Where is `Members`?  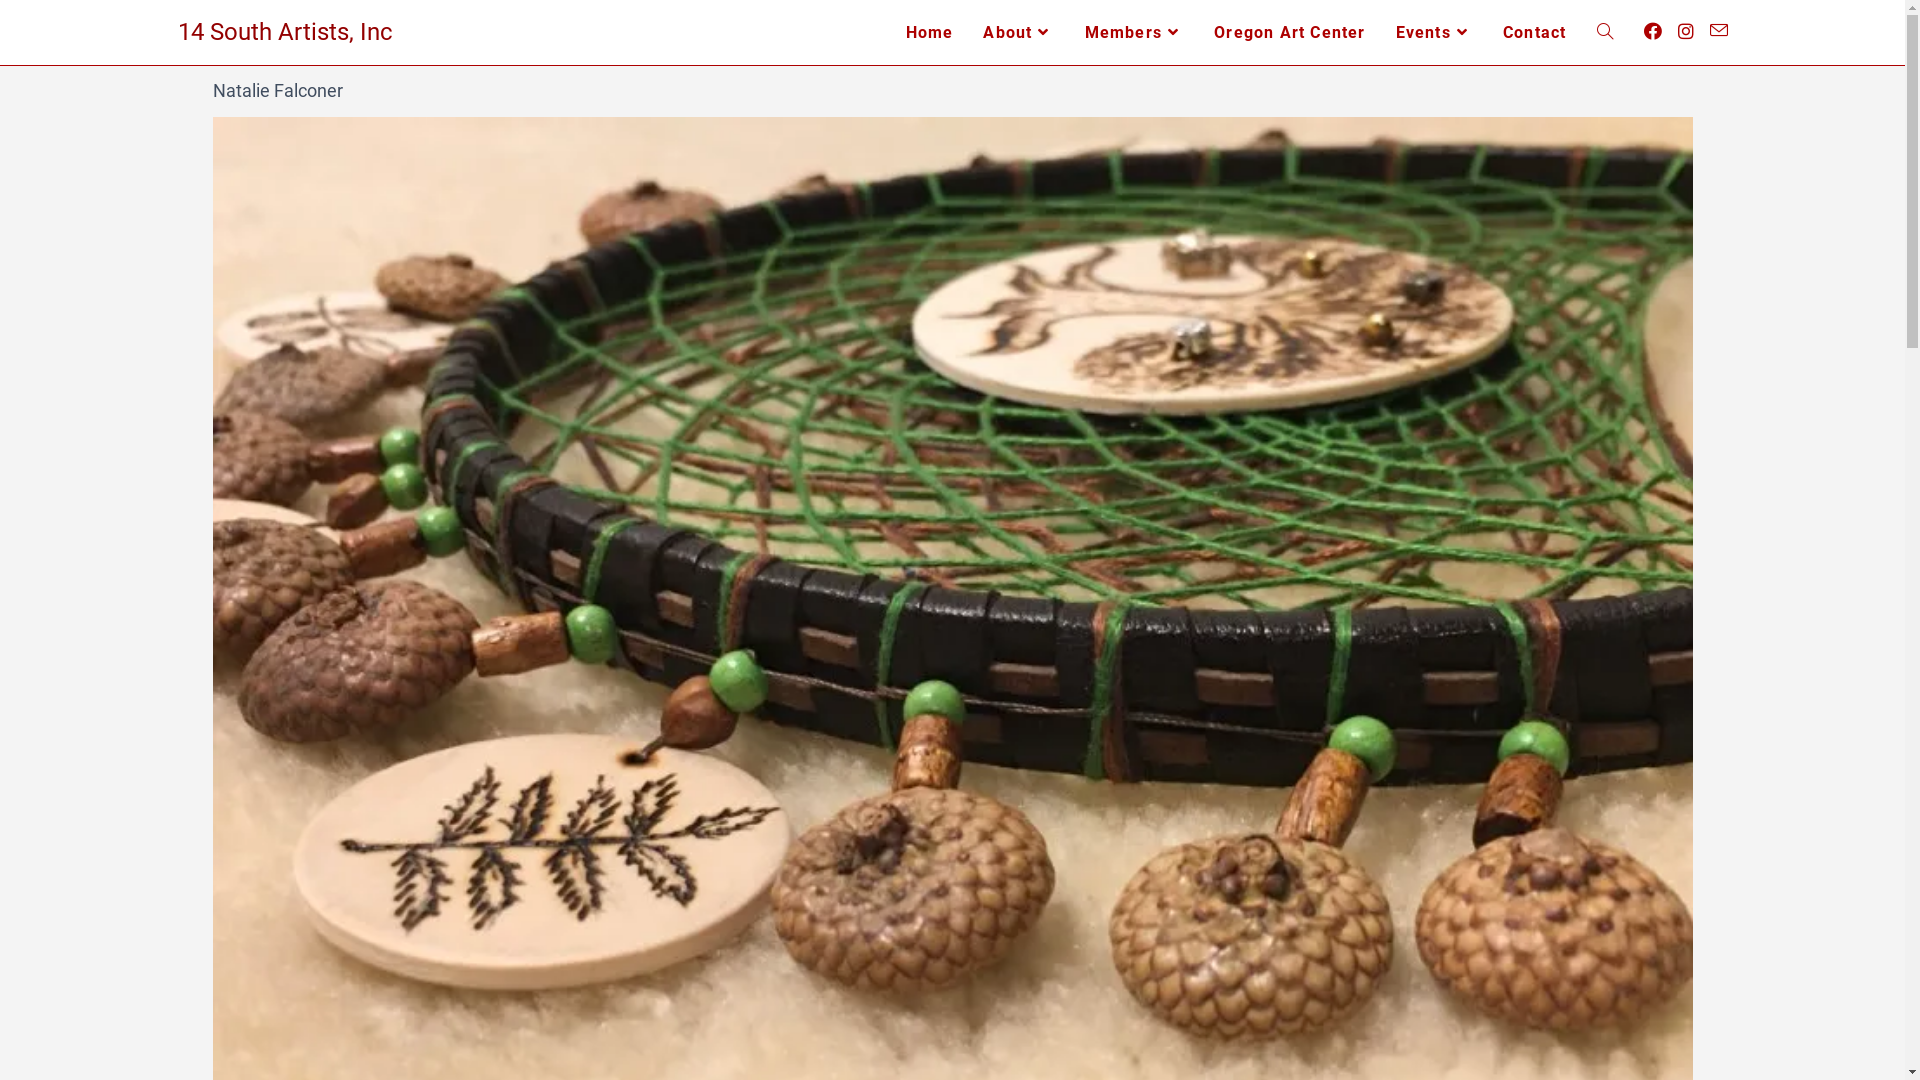
Members is located at coordinates (1135, 32).